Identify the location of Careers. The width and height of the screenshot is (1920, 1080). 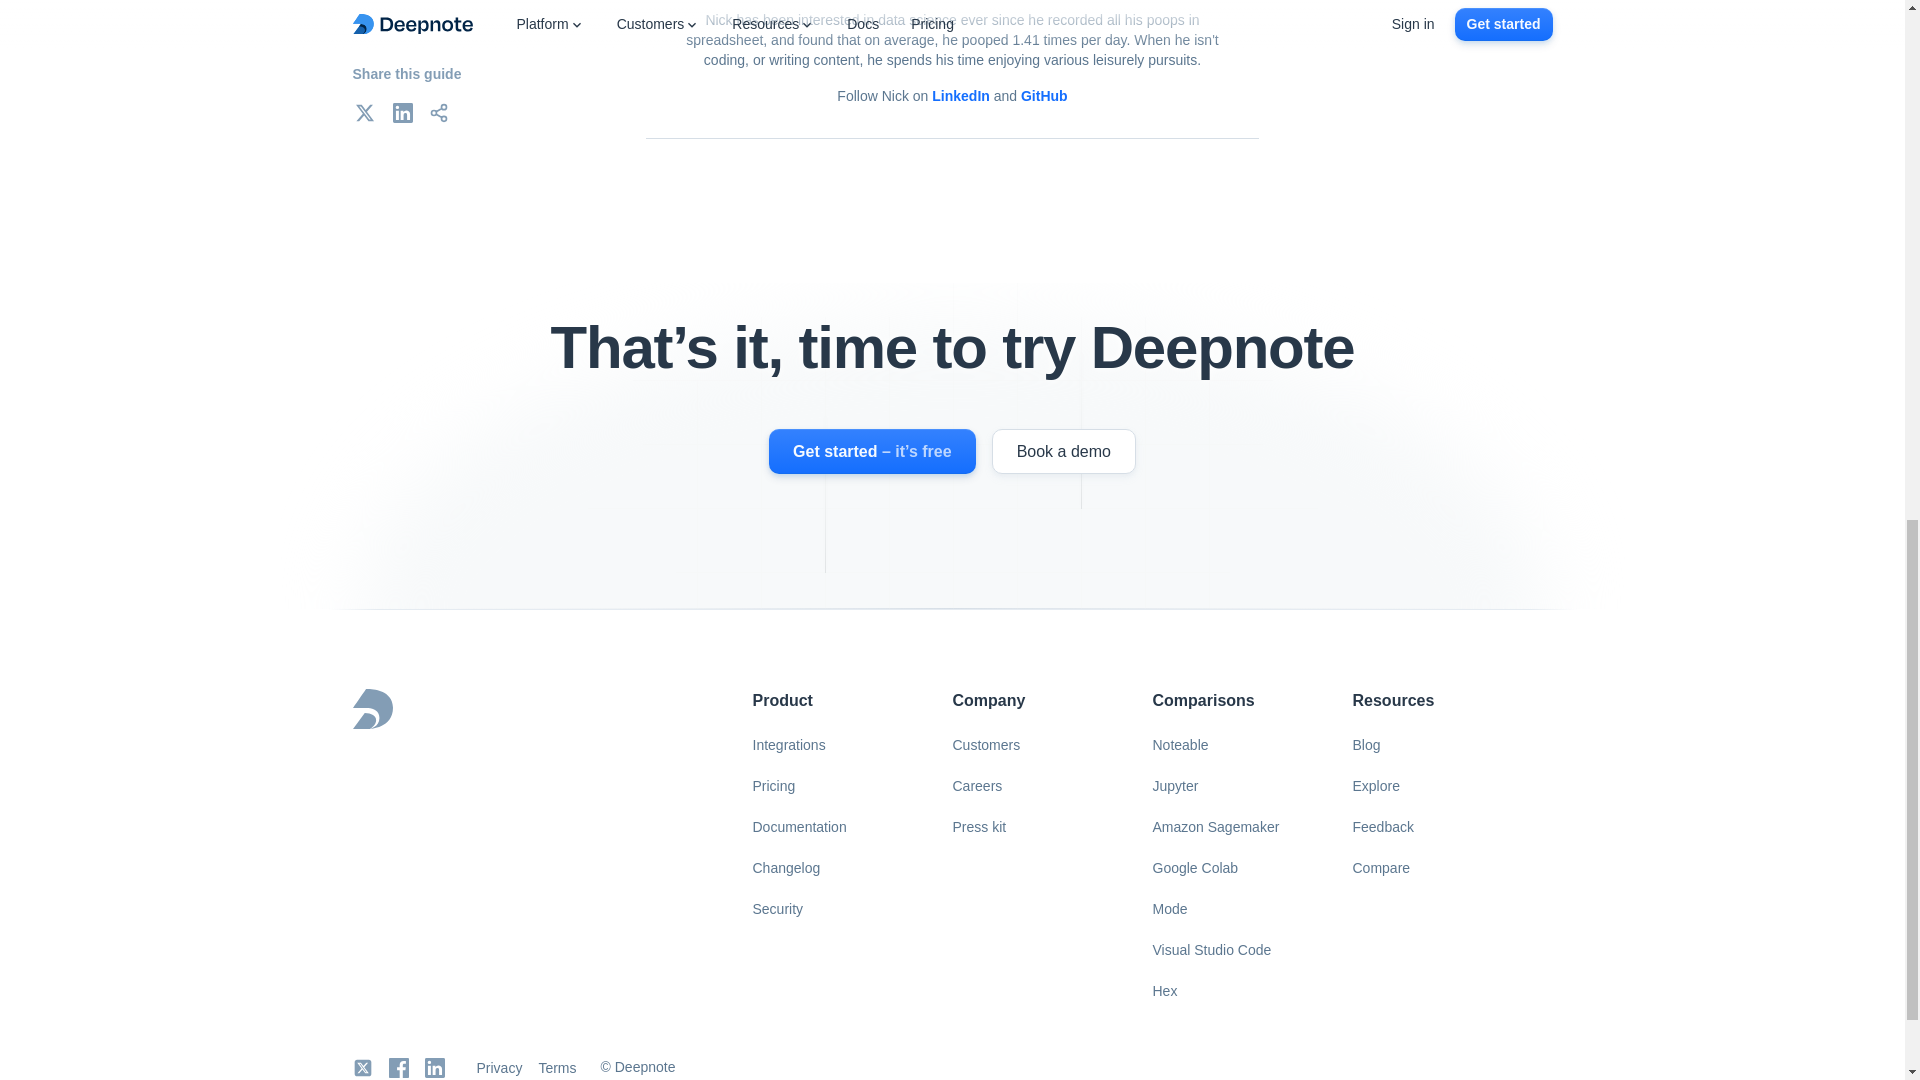
(976, 785).